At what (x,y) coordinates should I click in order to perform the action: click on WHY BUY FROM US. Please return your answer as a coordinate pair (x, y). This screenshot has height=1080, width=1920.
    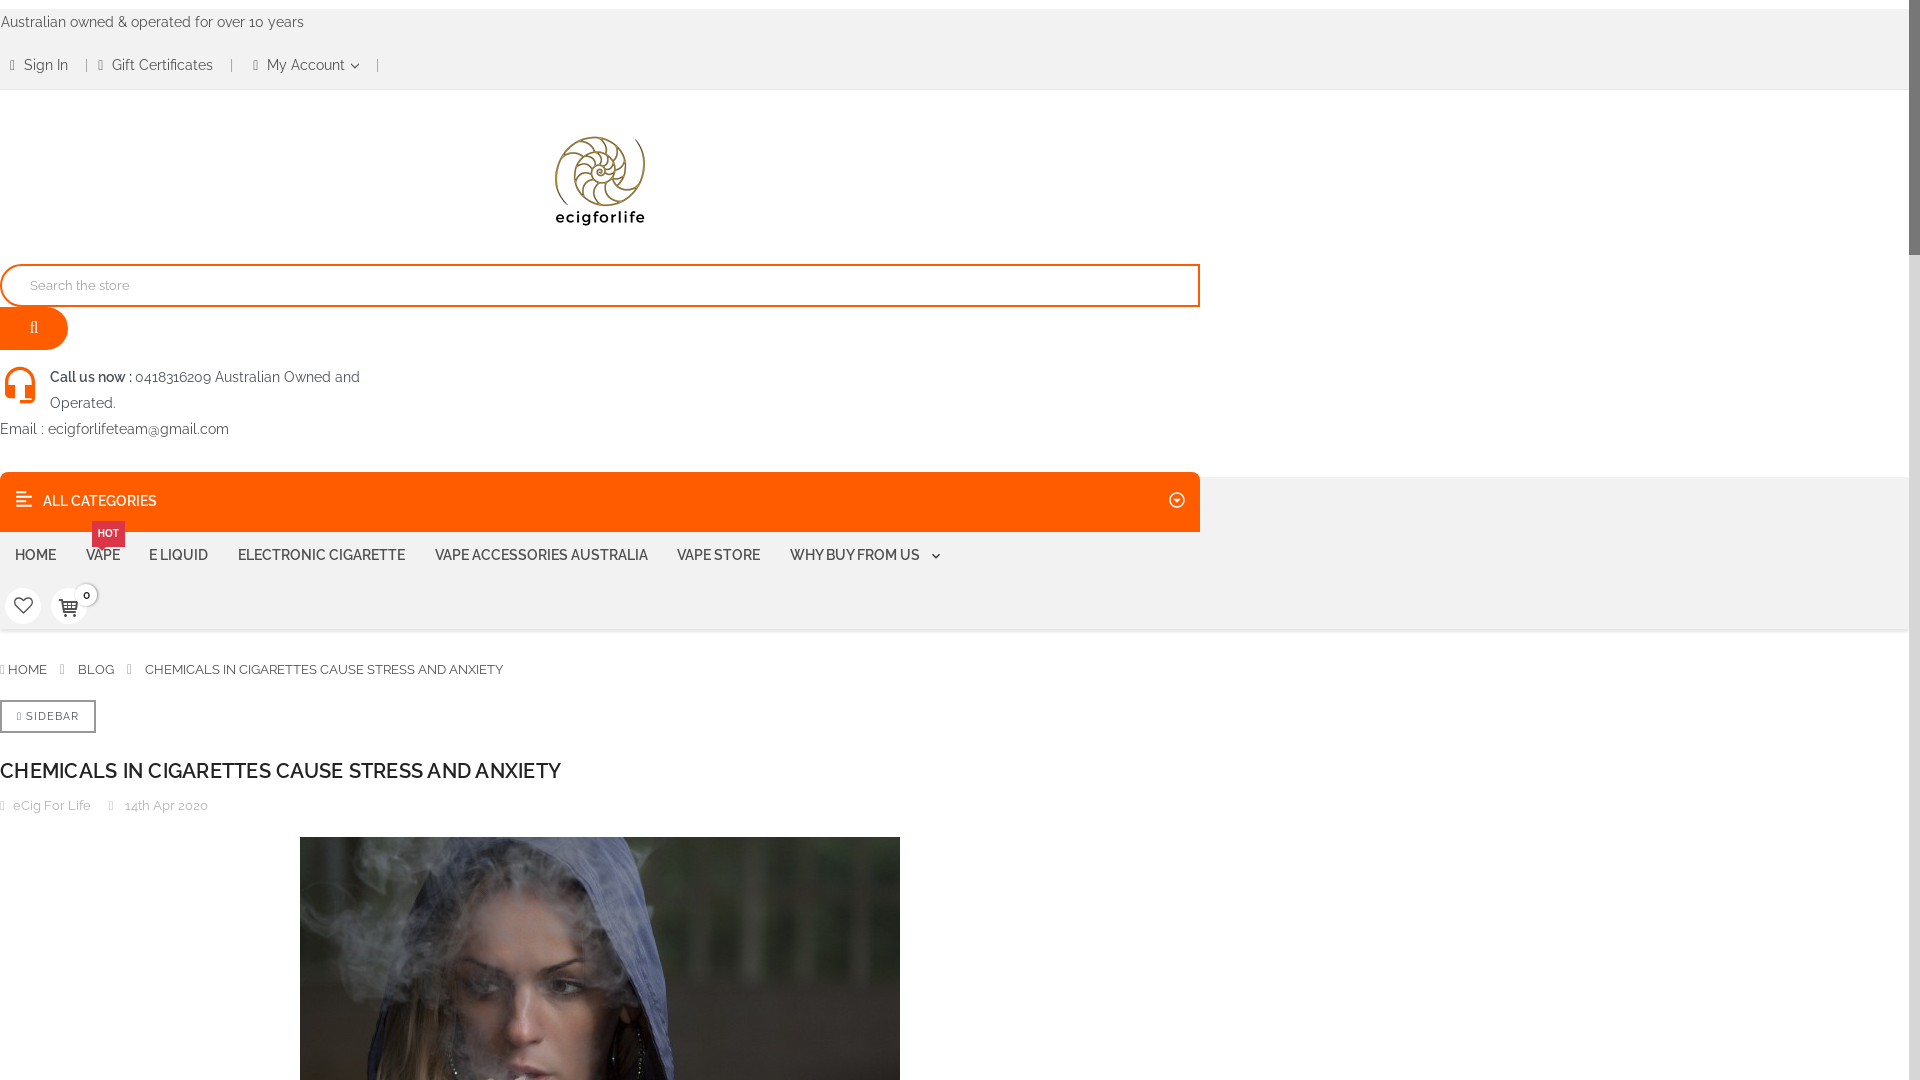
    Looking at the image, I should click on (867, 556).